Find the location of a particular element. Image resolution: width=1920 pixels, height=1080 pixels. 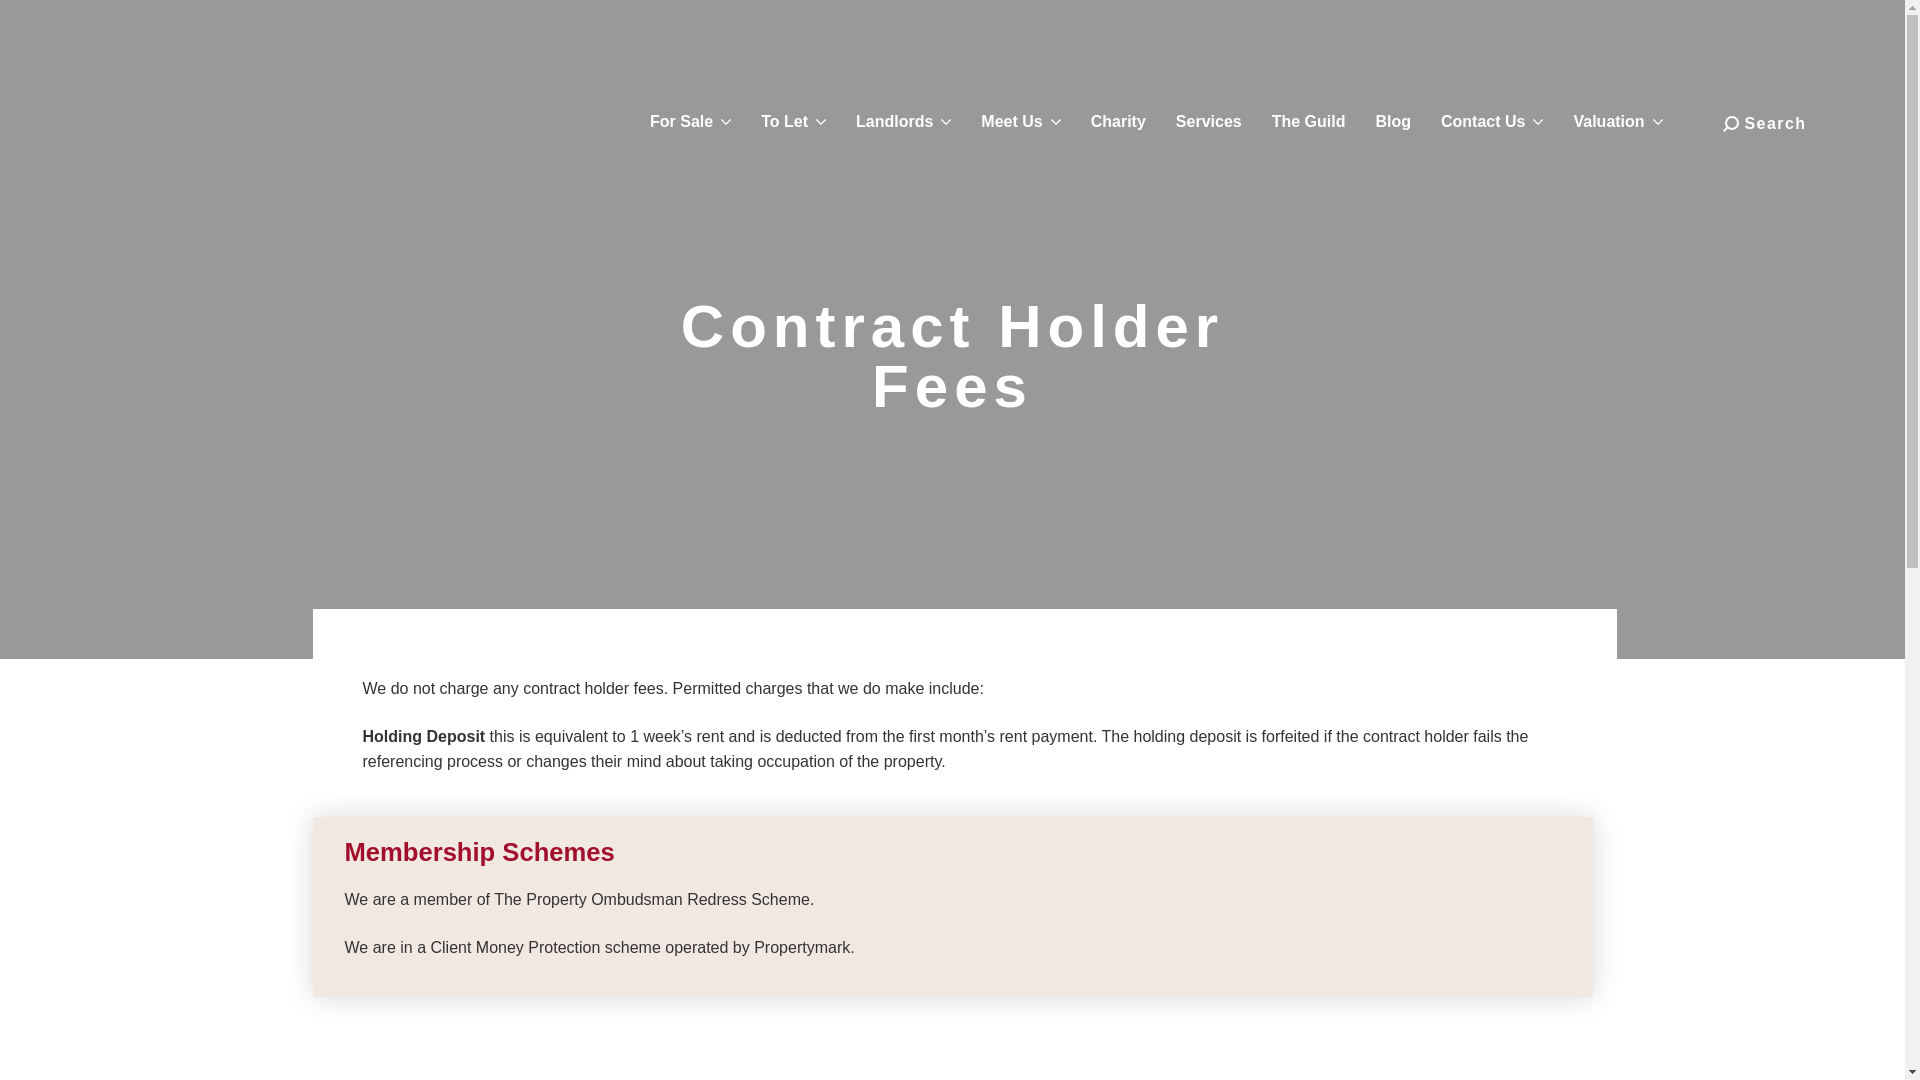

Contact Us is located at coordinates (1492, 122).